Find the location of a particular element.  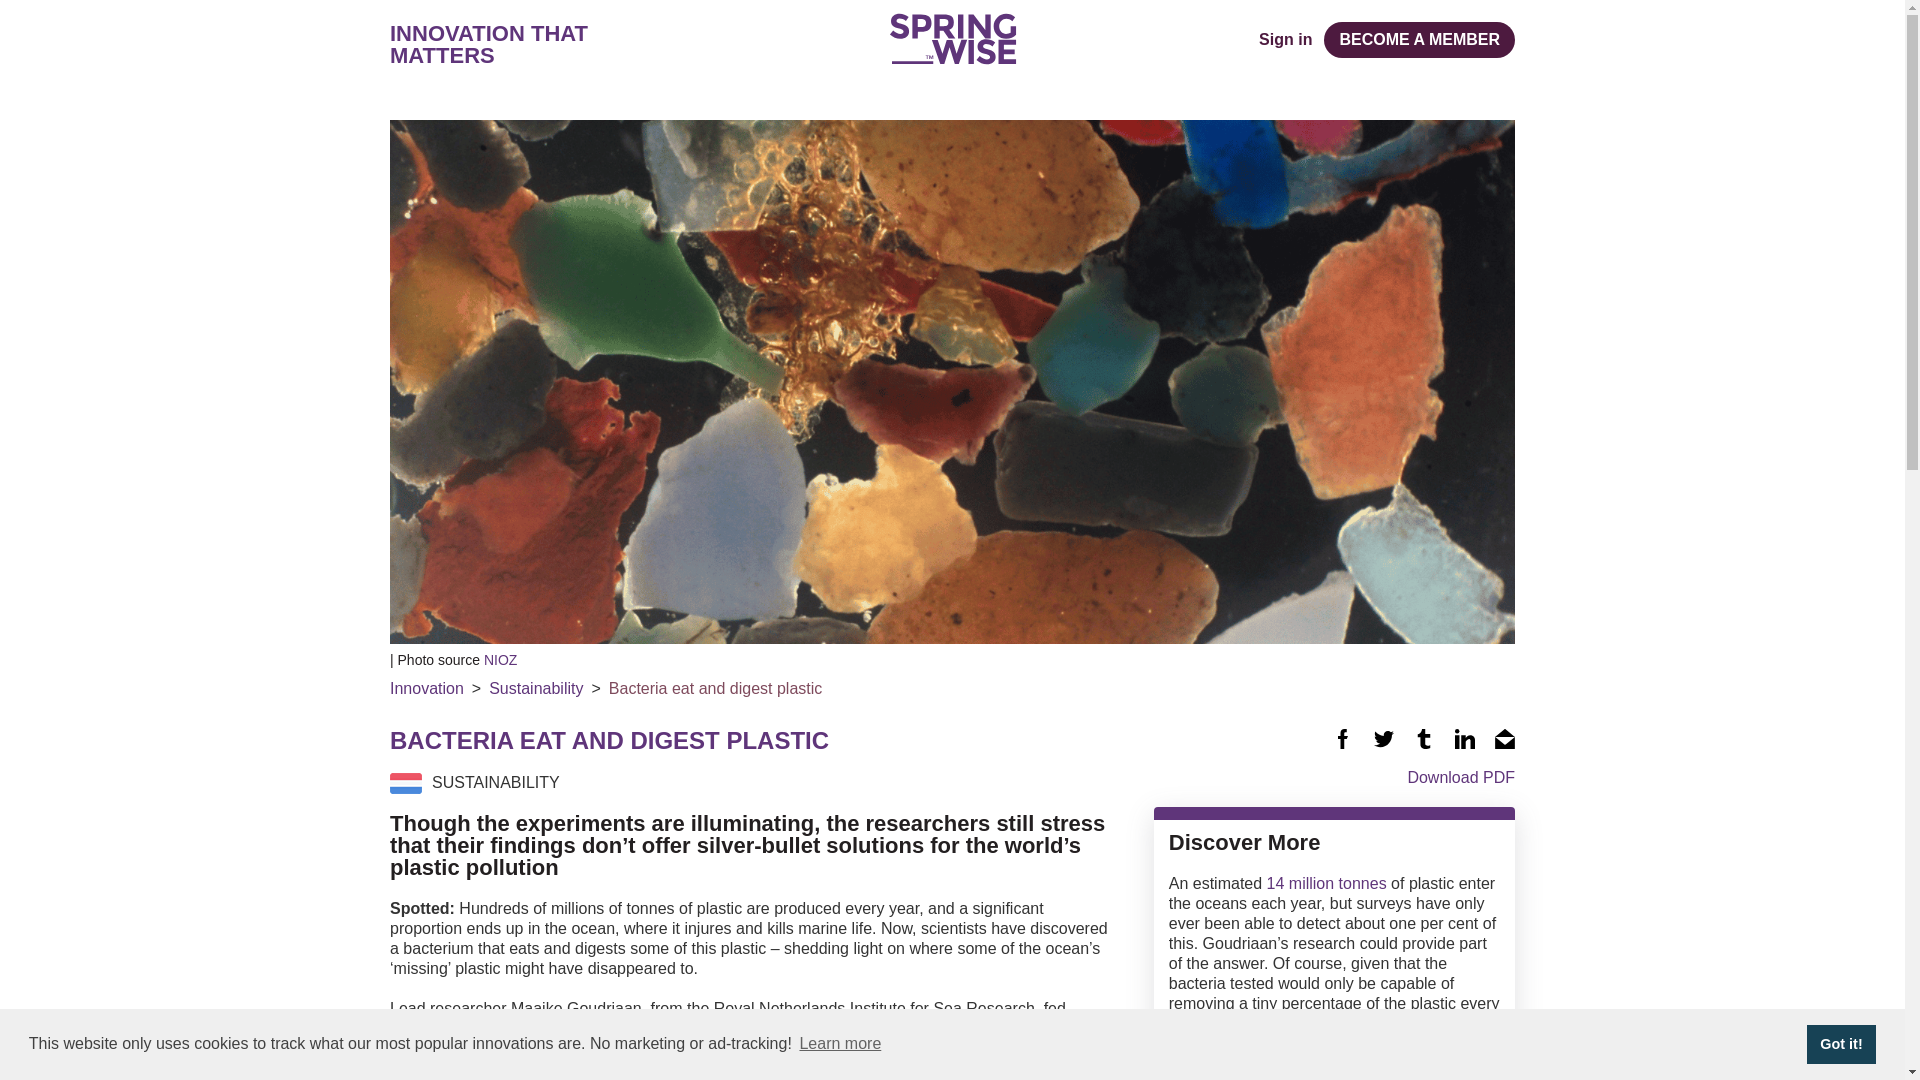

Springwise is located at coordinates (952, 38).